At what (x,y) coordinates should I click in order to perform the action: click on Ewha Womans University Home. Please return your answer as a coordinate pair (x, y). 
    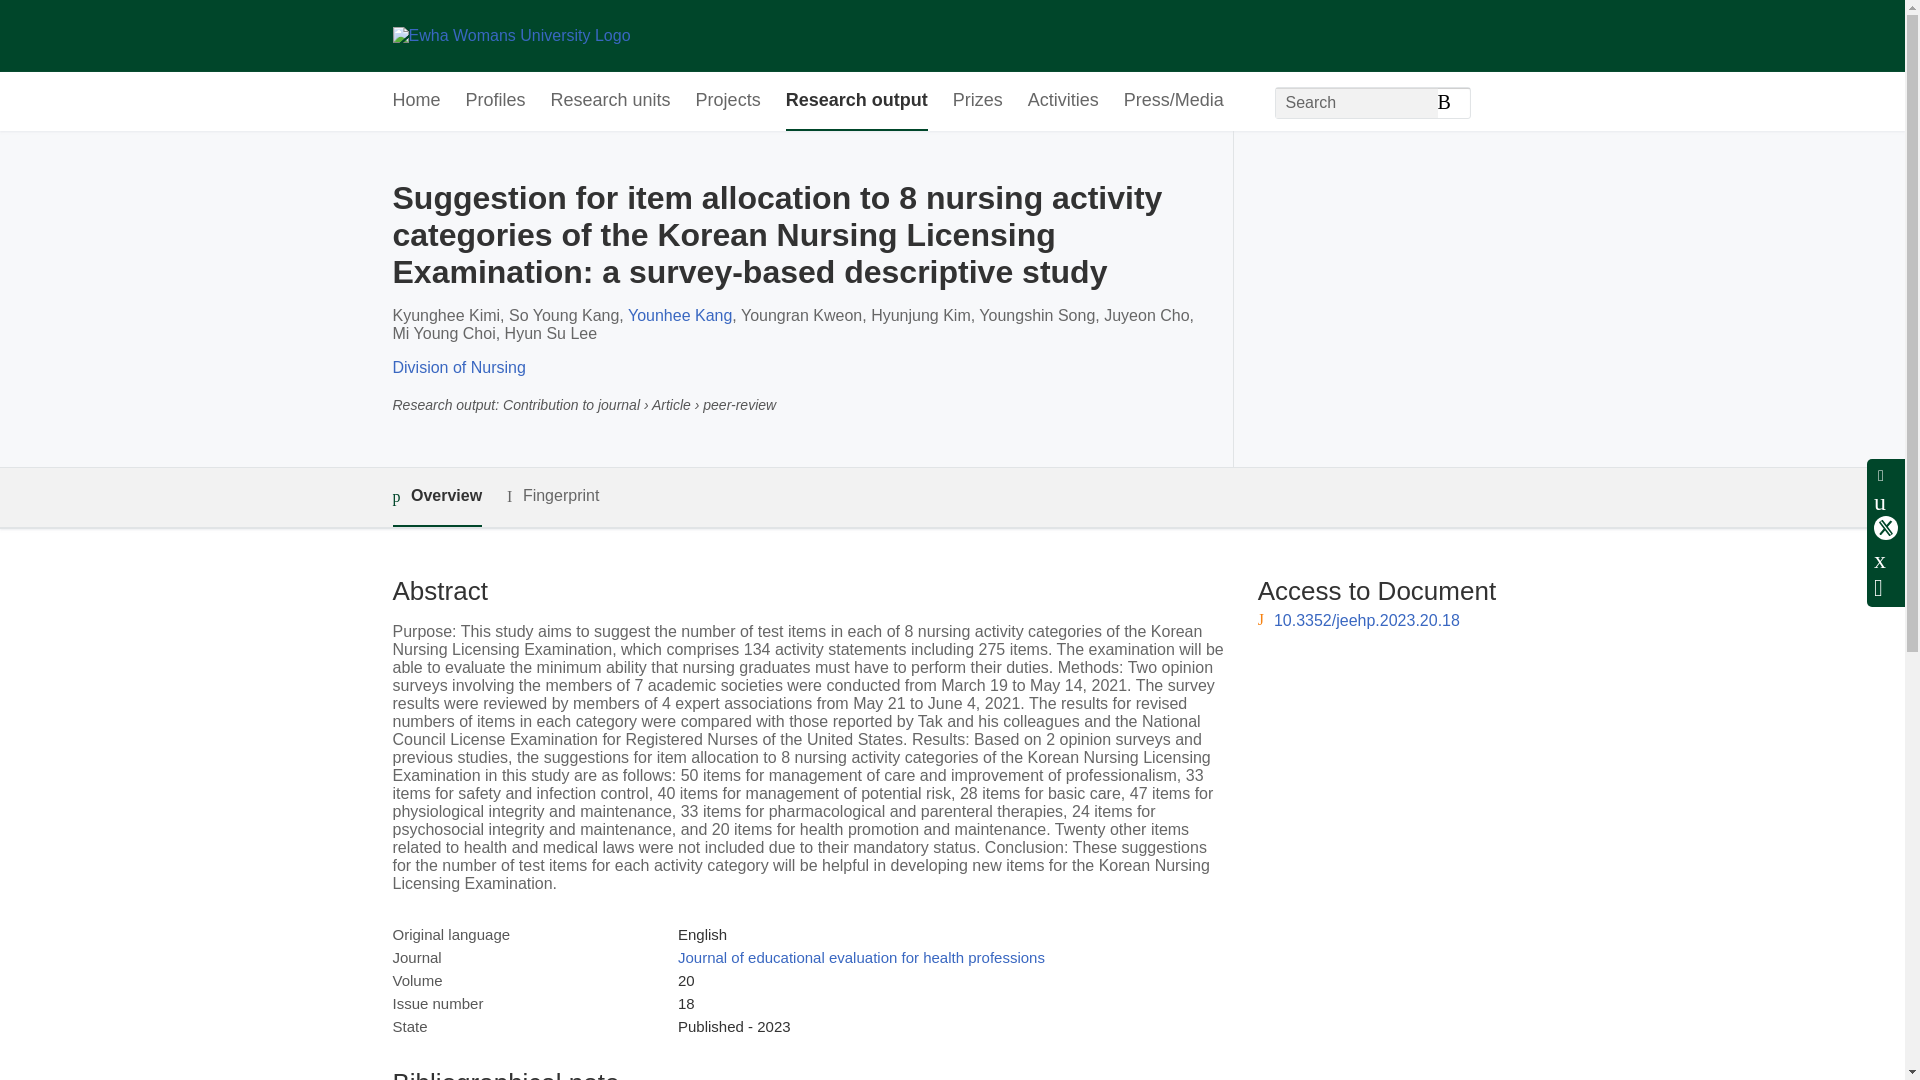
    Looking at the image, I should click on (510, 36).